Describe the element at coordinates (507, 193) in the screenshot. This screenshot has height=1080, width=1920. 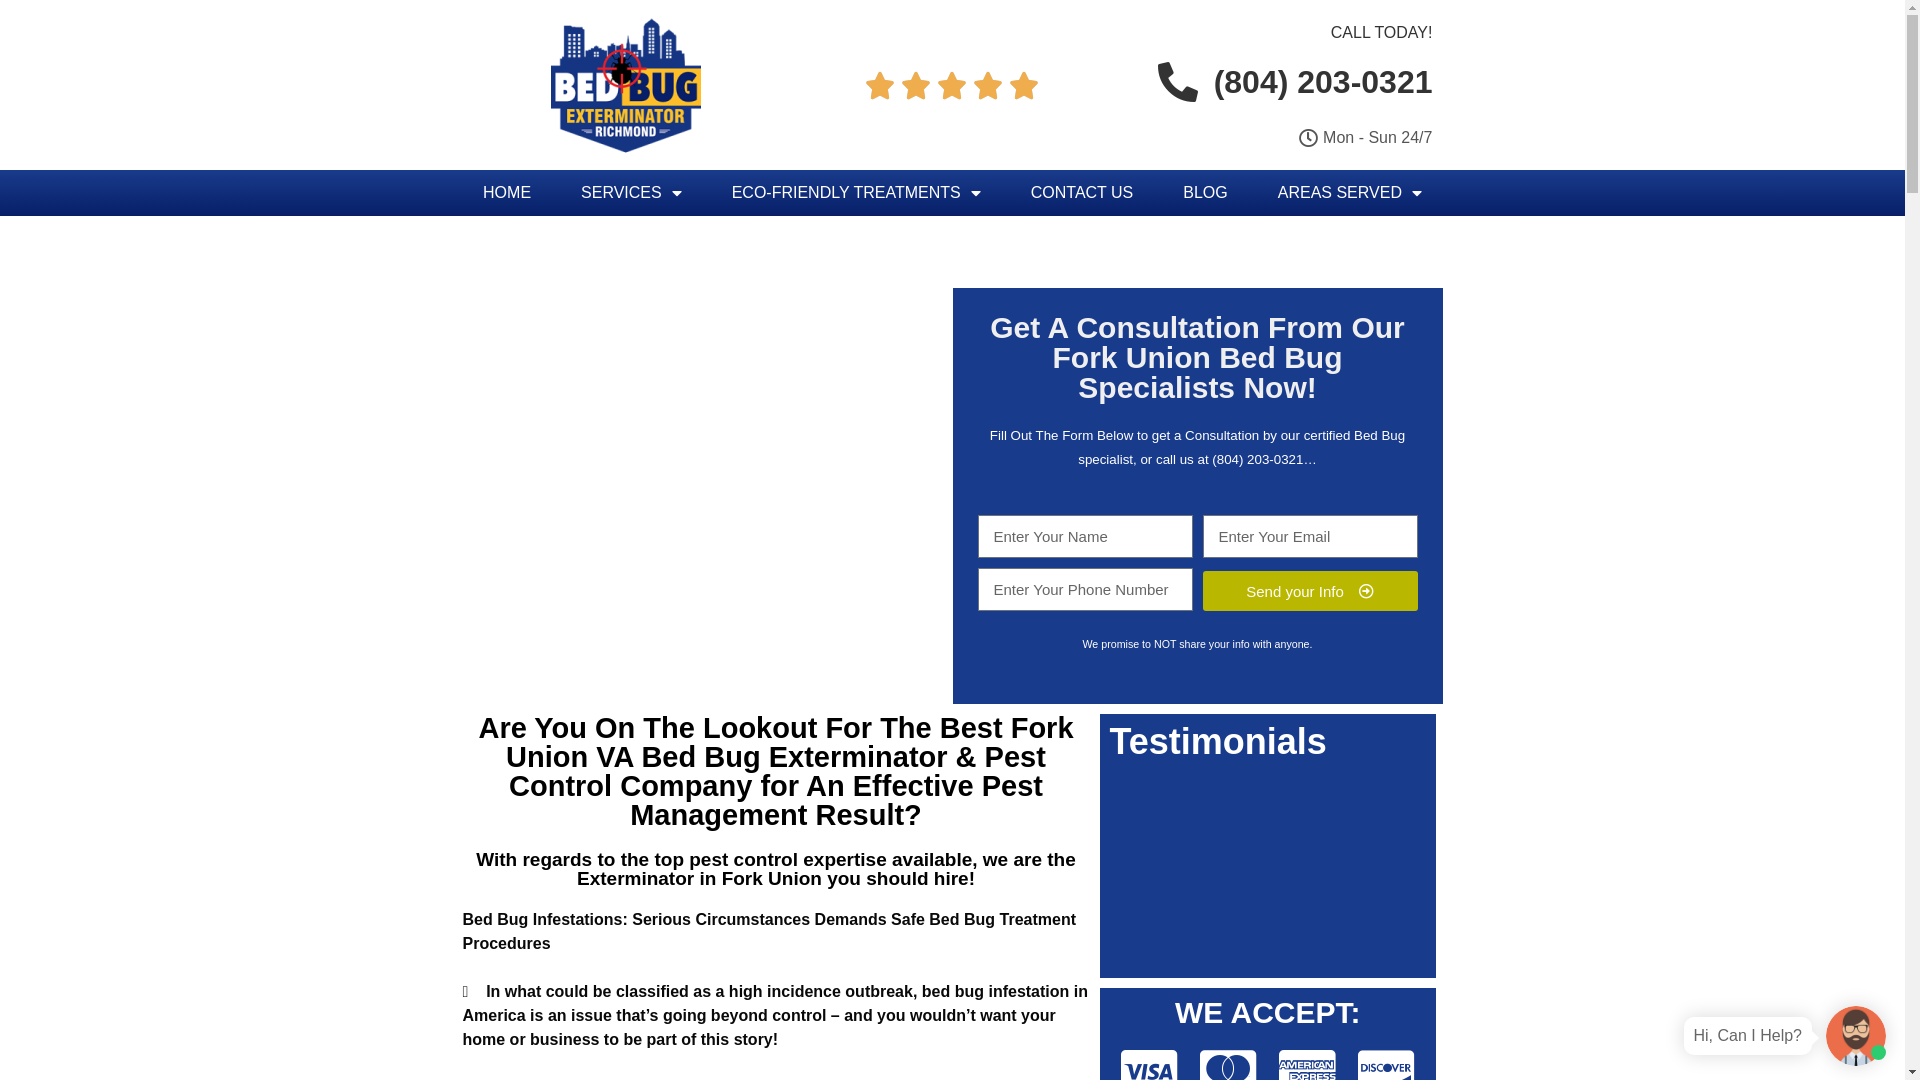
I see `HOME` at that location.